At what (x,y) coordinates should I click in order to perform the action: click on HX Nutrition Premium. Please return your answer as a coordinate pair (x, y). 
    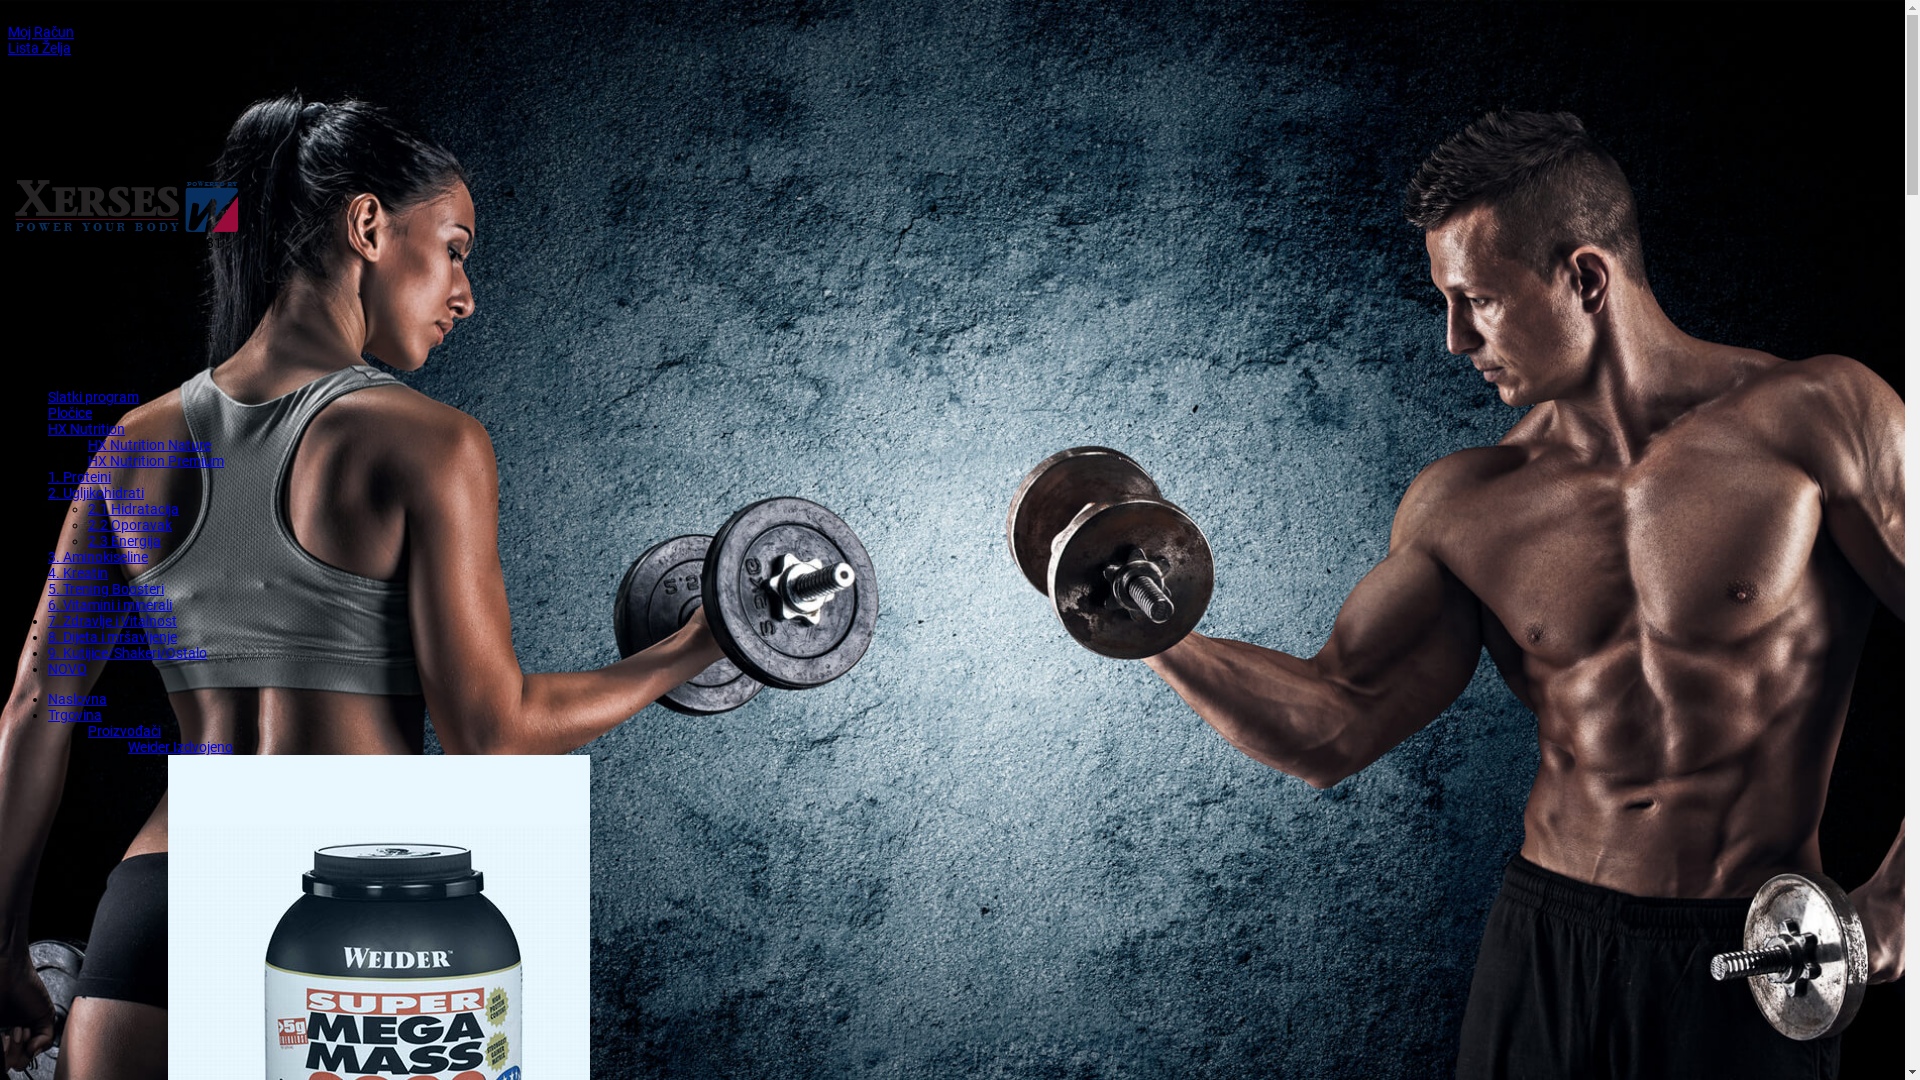
    Looking at the image, I should click on (156, 461).